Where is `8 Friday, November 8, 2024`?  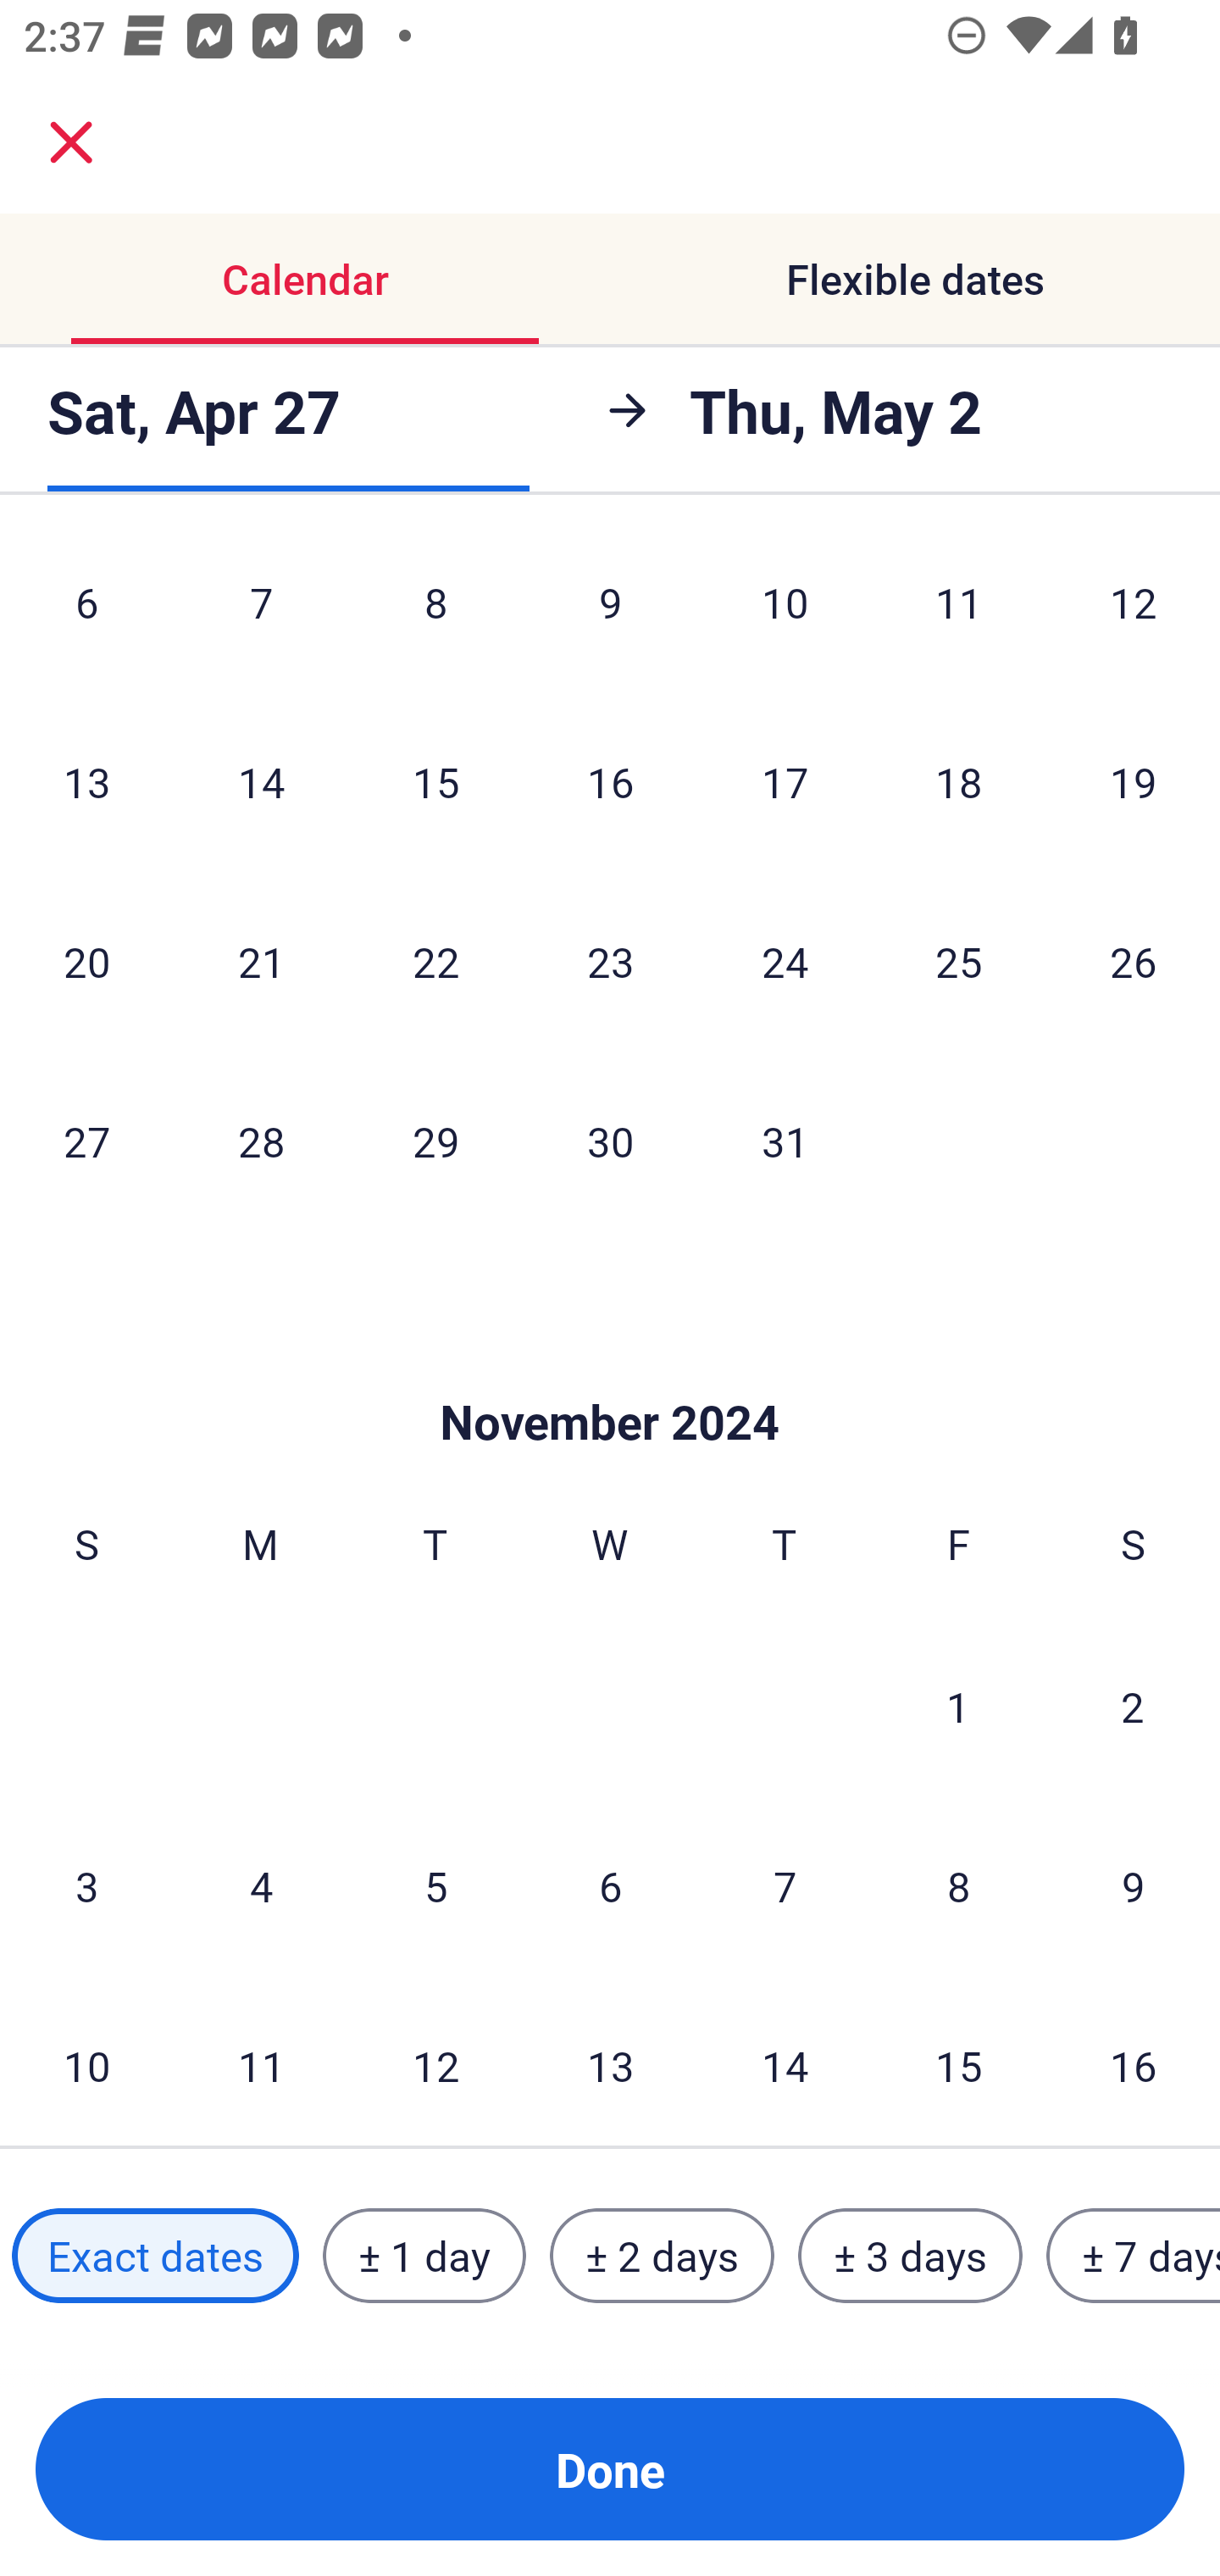
8 Friday, November 8, 2024 is located at coordinates (959, 1885).